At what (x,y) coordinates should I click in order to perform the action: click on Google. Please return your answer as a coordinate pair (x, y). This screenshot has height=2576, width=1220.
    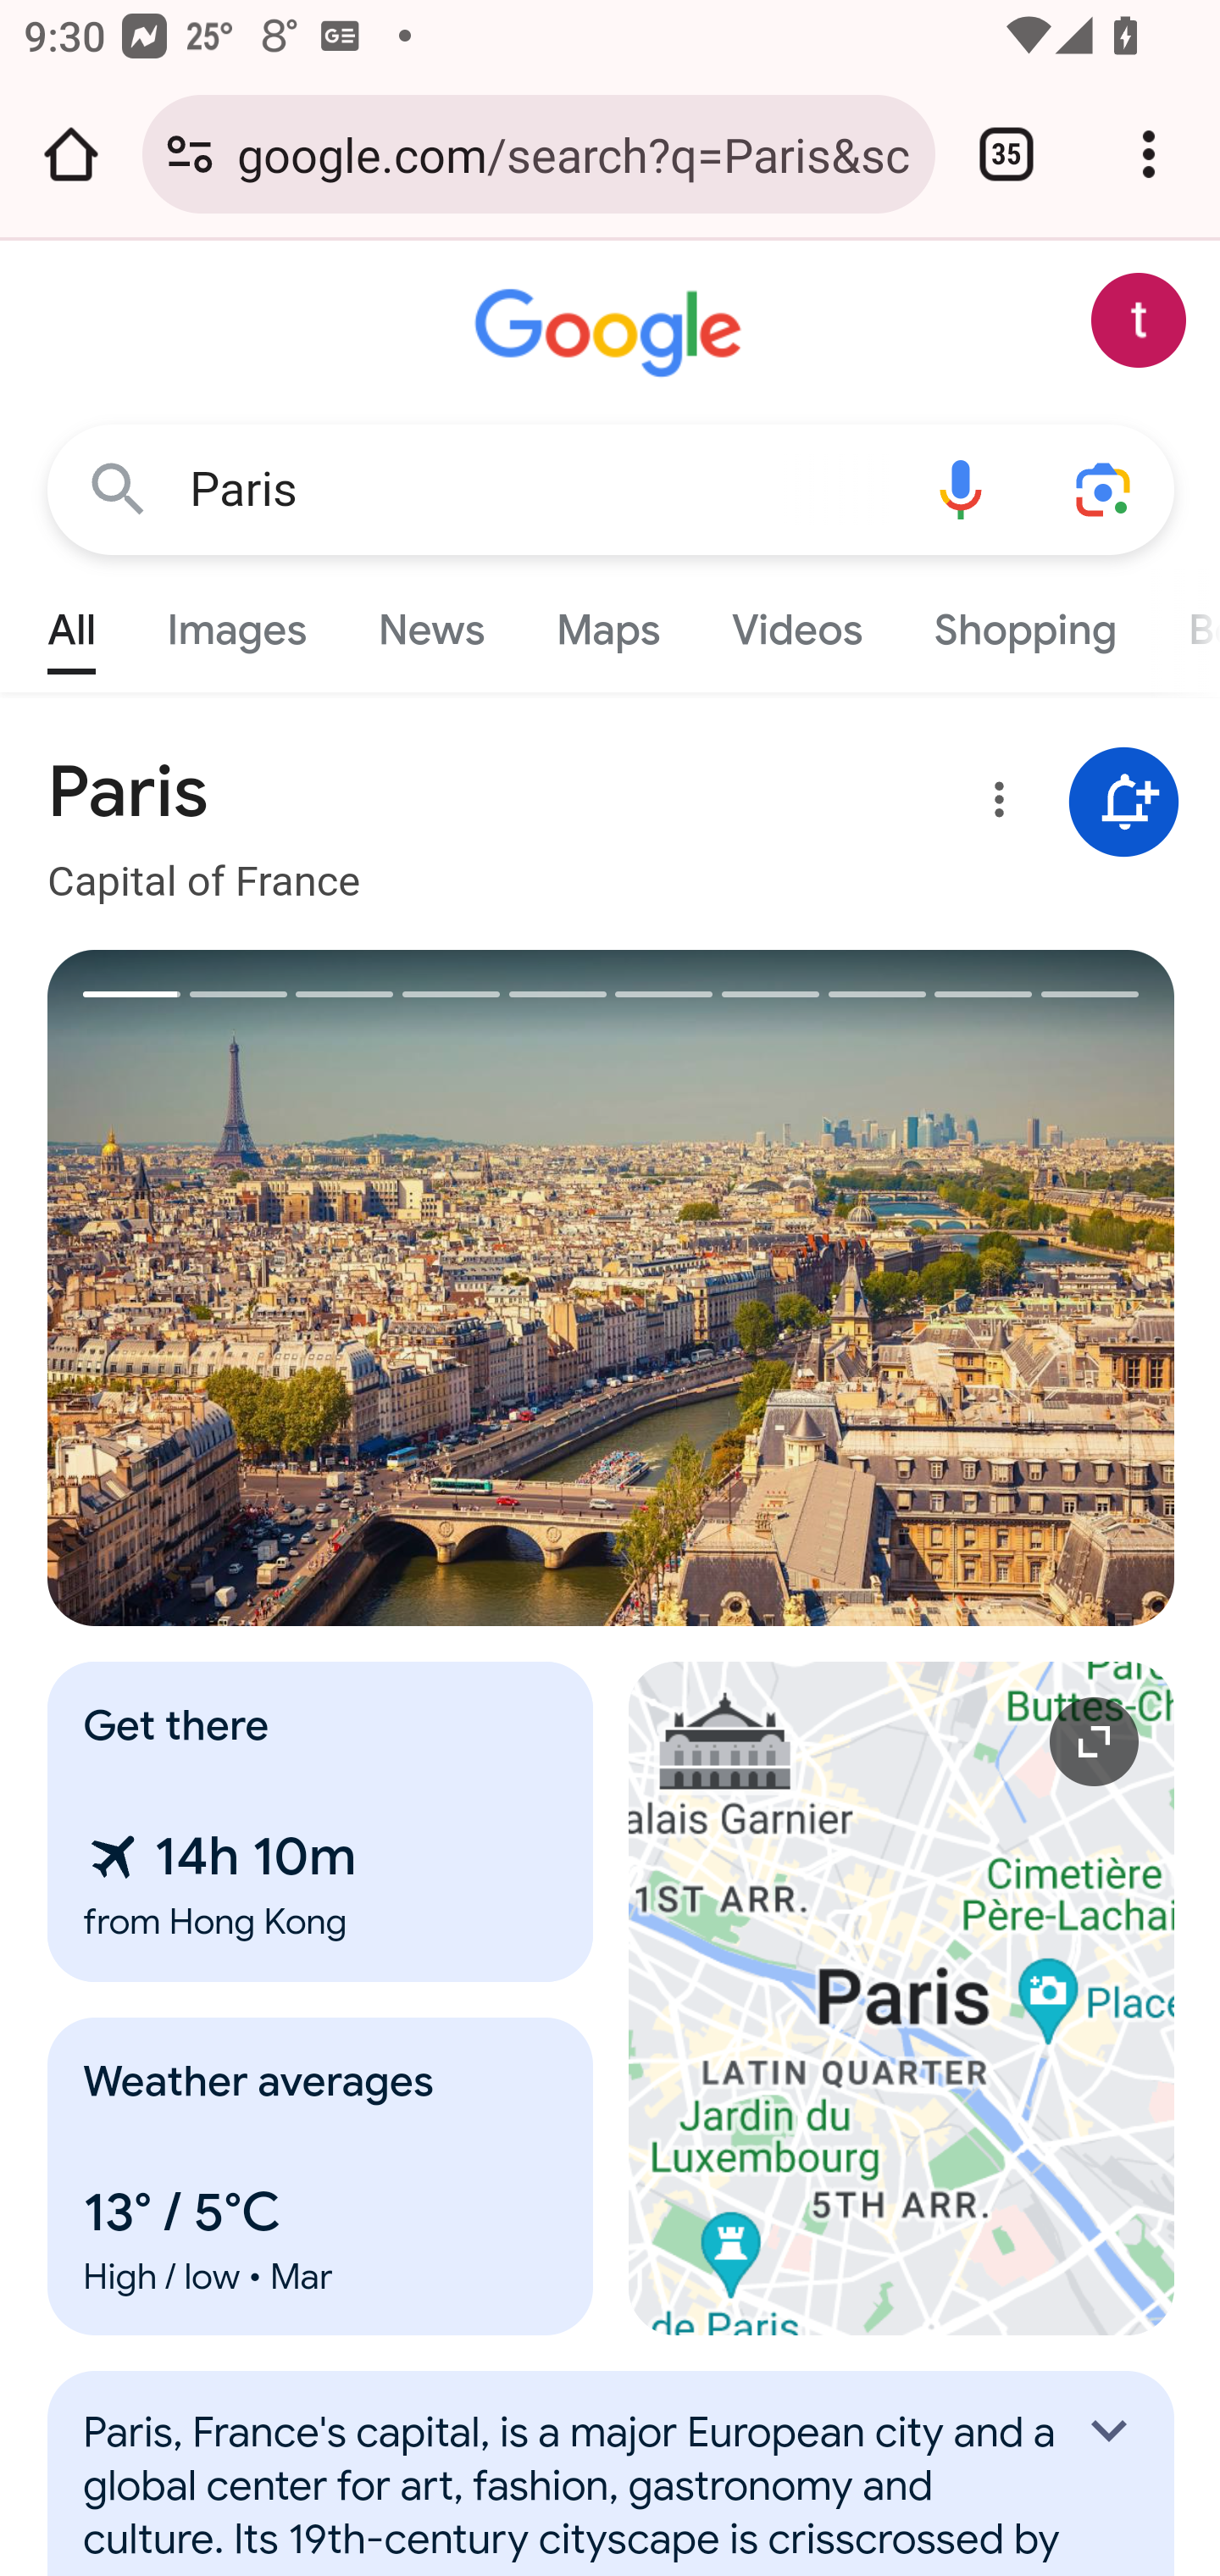
    Looking at the image, I should click on (612, 334).